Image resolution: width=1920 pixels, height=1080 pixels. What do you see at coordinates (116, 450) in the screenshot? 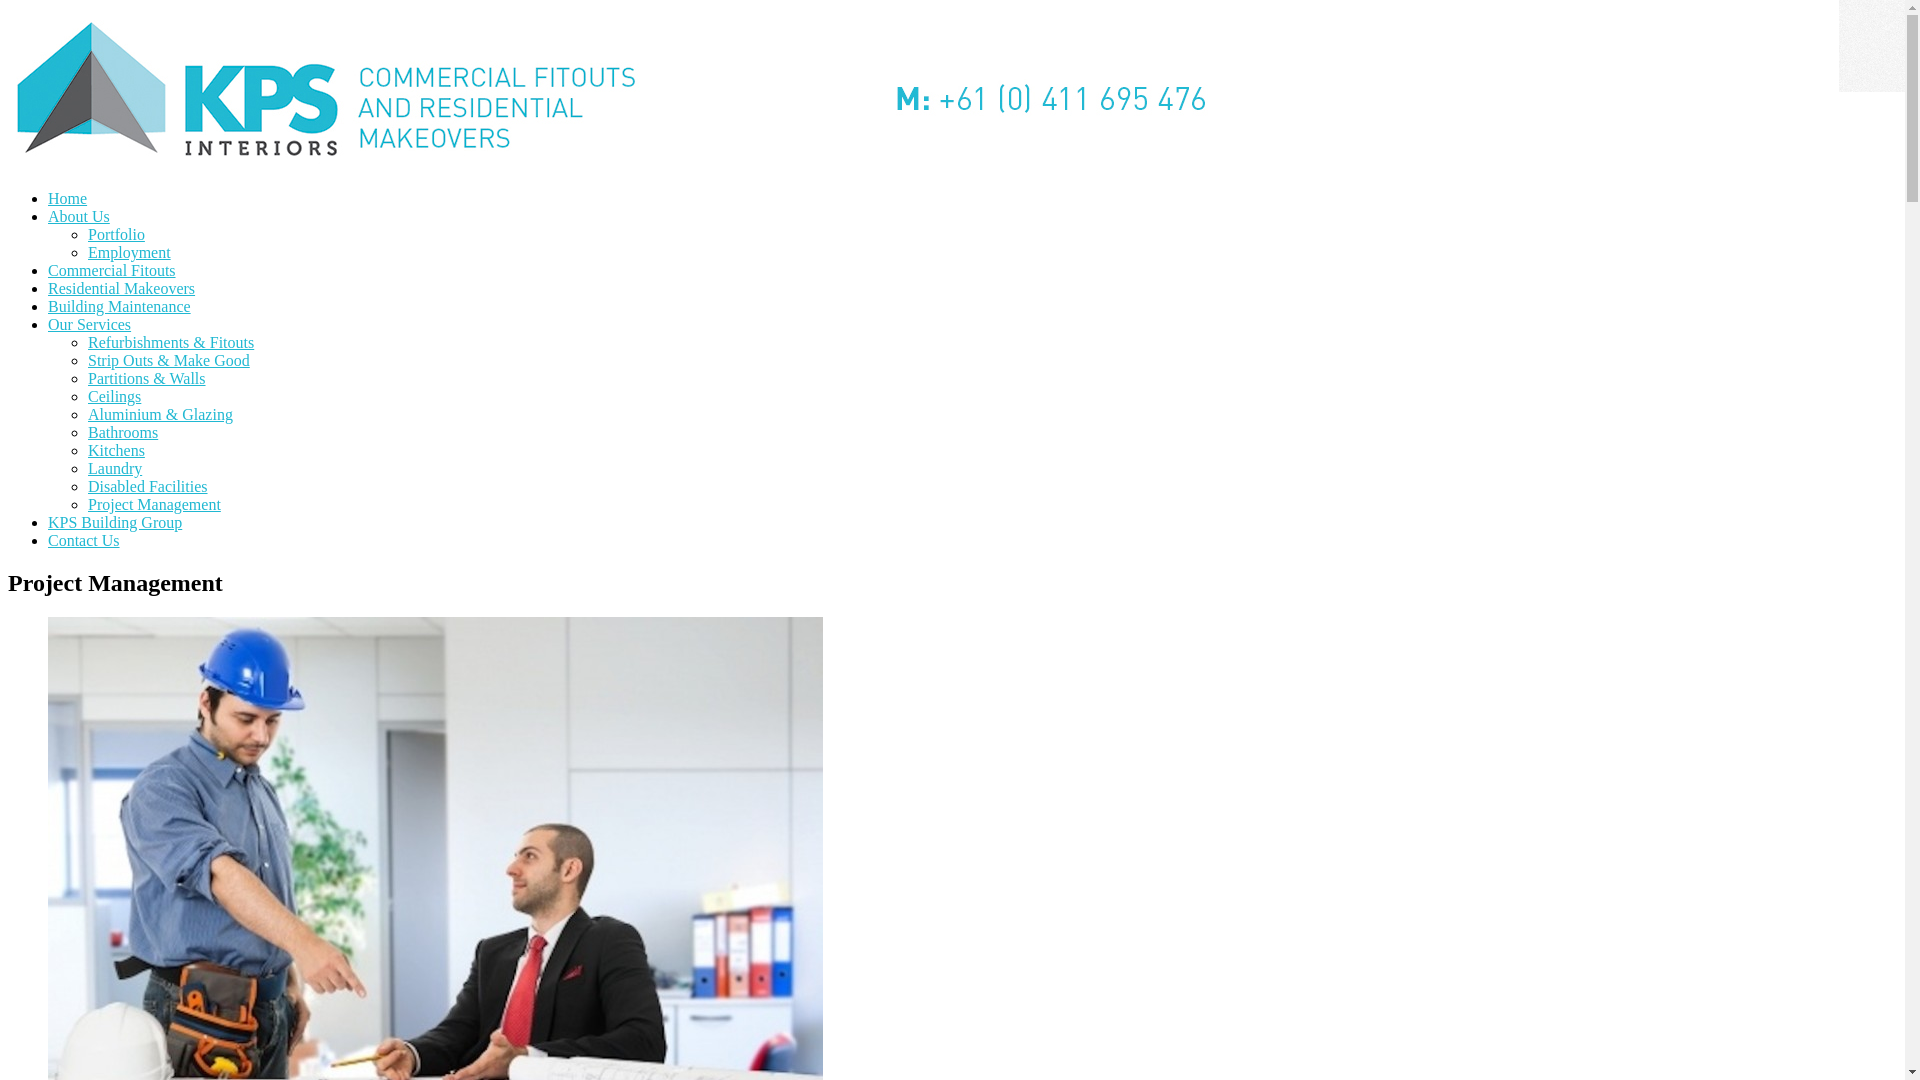
I see `Kitchens` at bounding box center [116, 450].